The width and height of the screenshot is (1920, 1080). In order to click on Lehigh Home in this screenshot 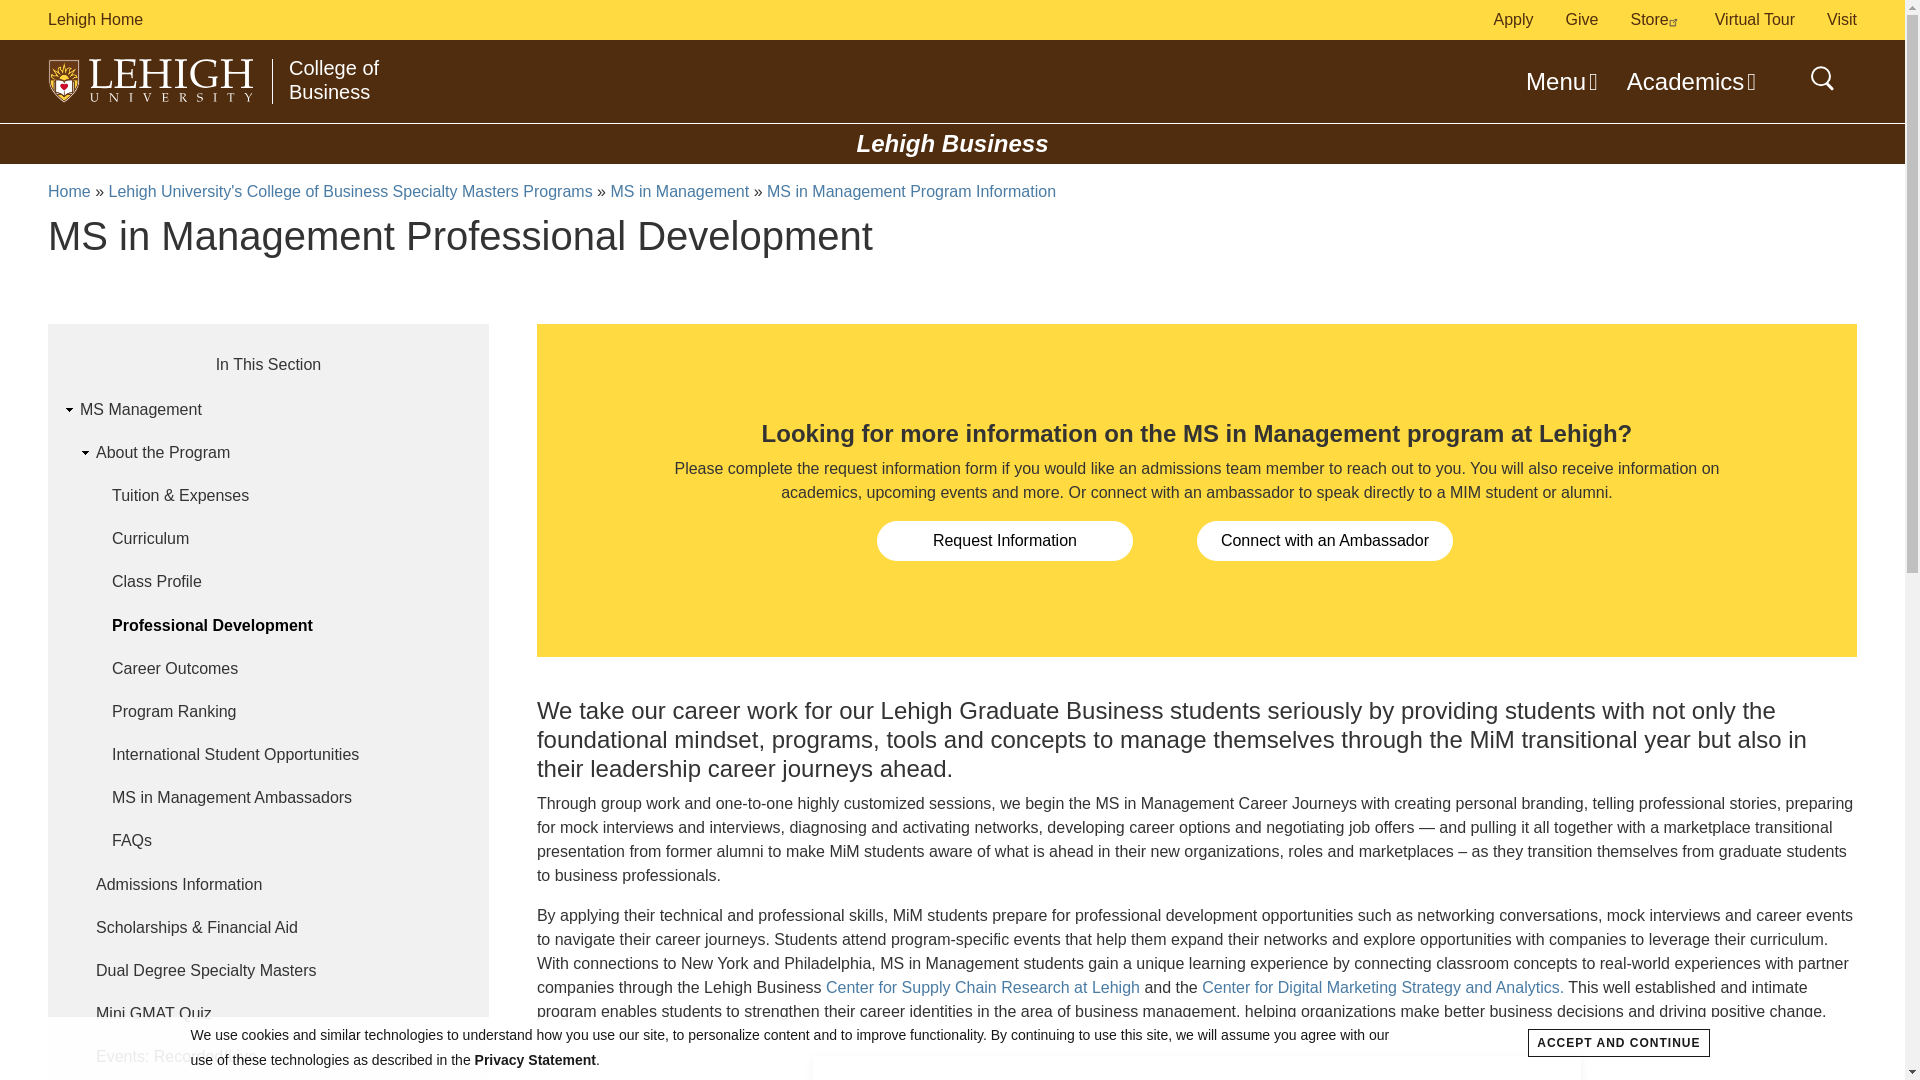, I will do `click(432, 20)`.